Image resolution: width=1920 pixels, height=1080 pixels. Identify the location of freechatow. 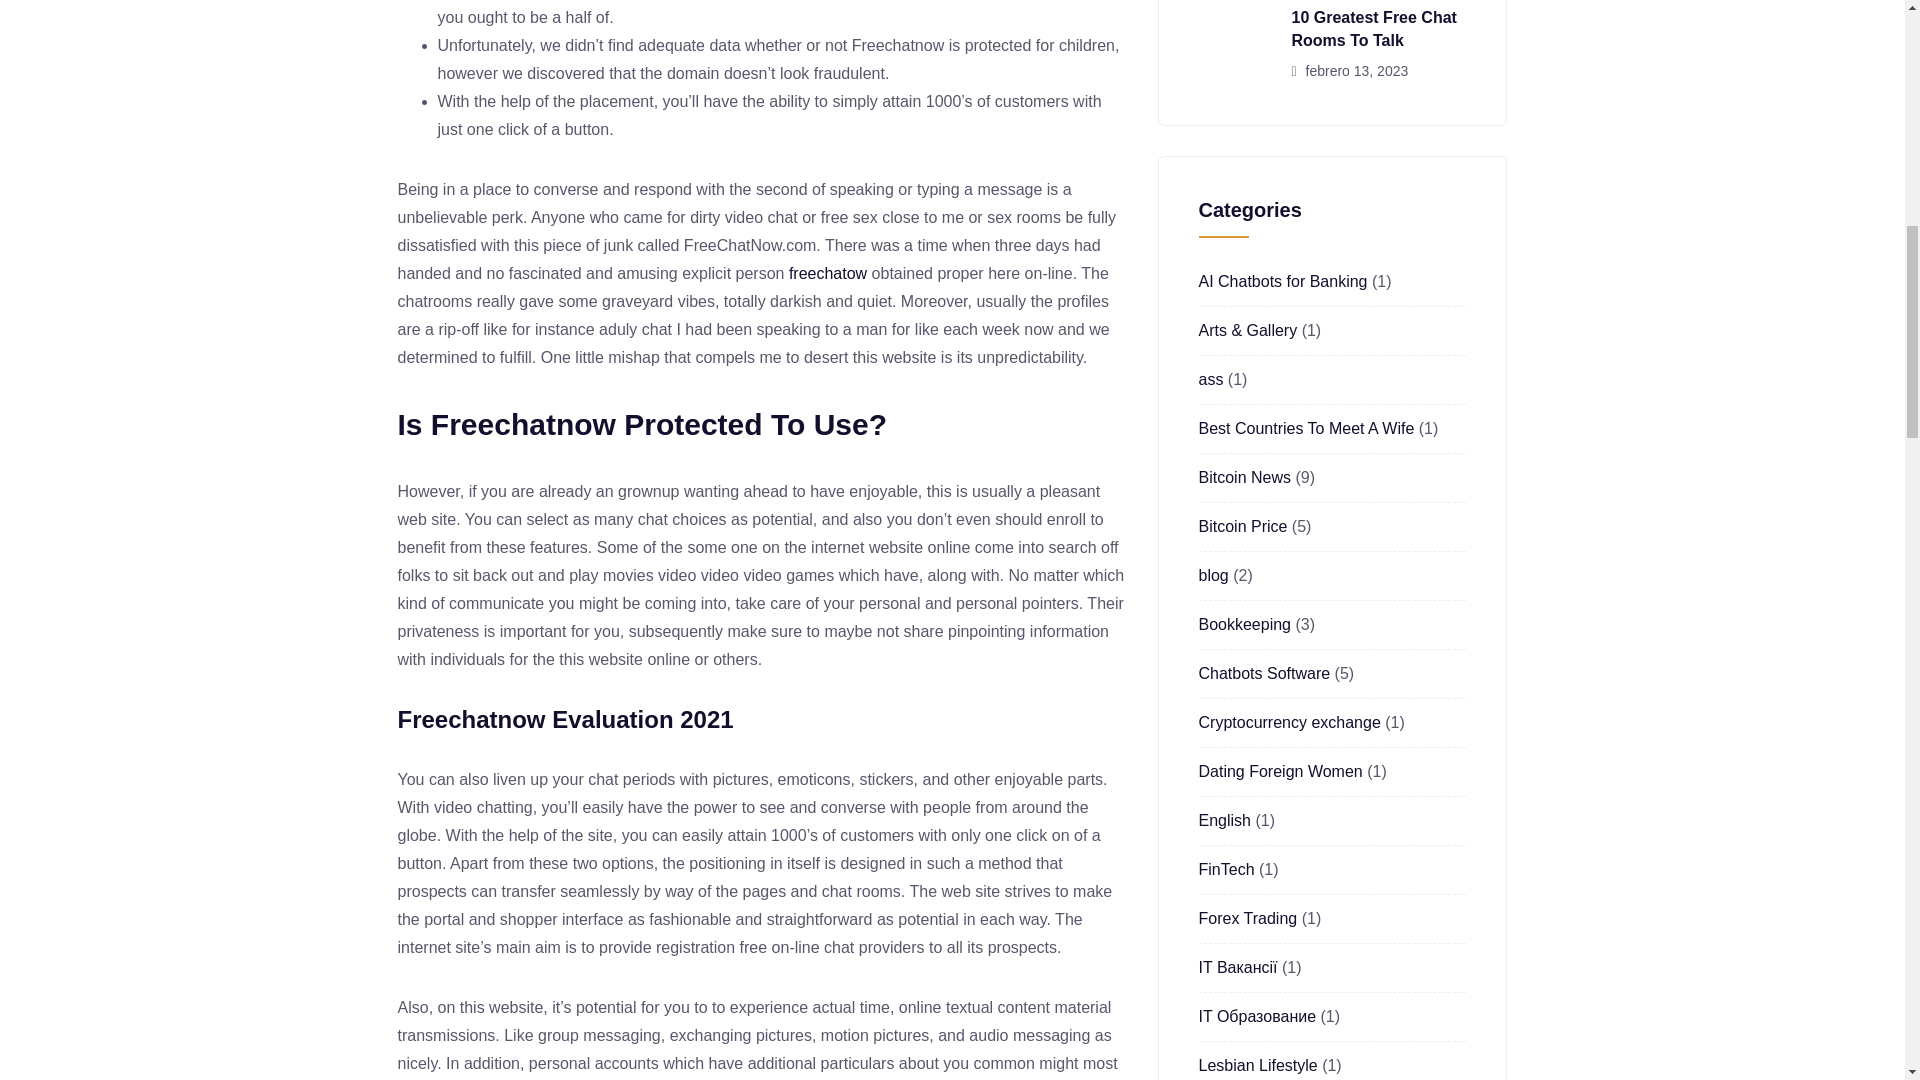
(828, 272).